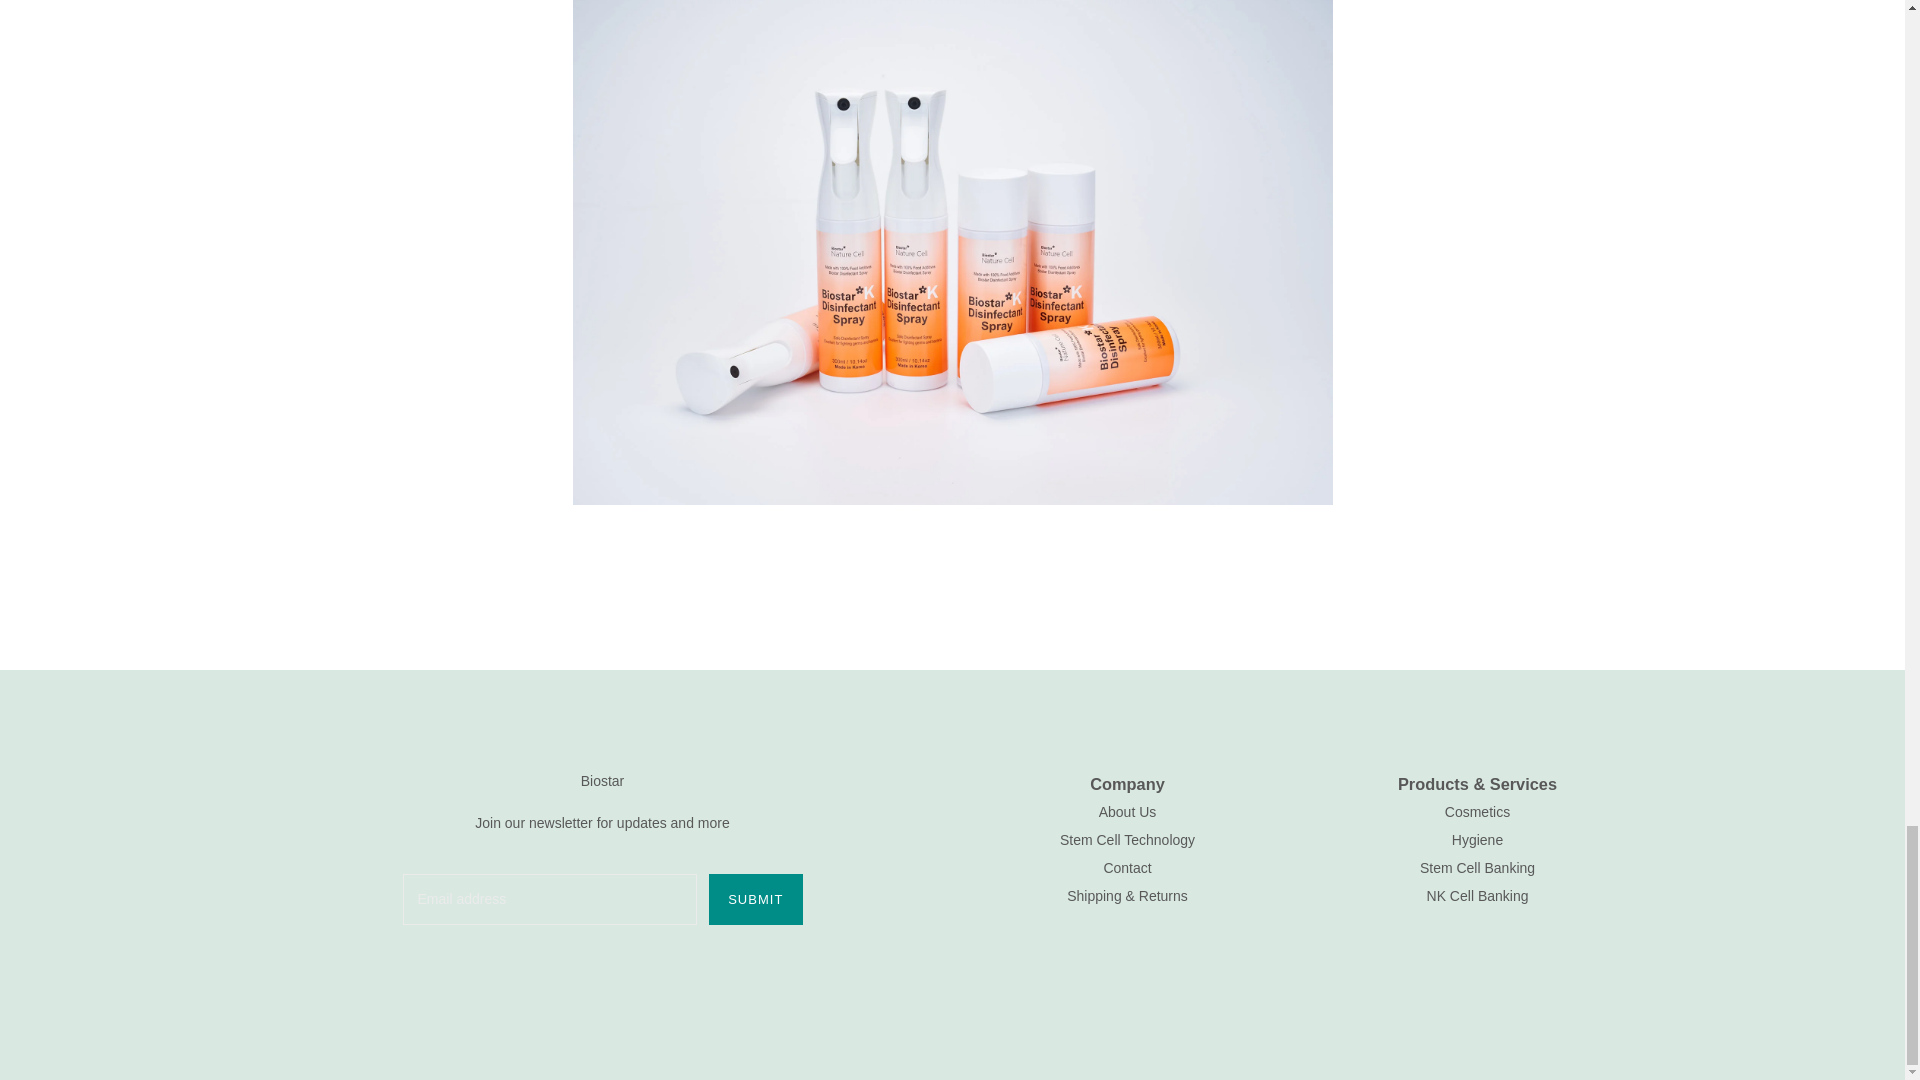  I want to click on About Us, so click(1128, 811).